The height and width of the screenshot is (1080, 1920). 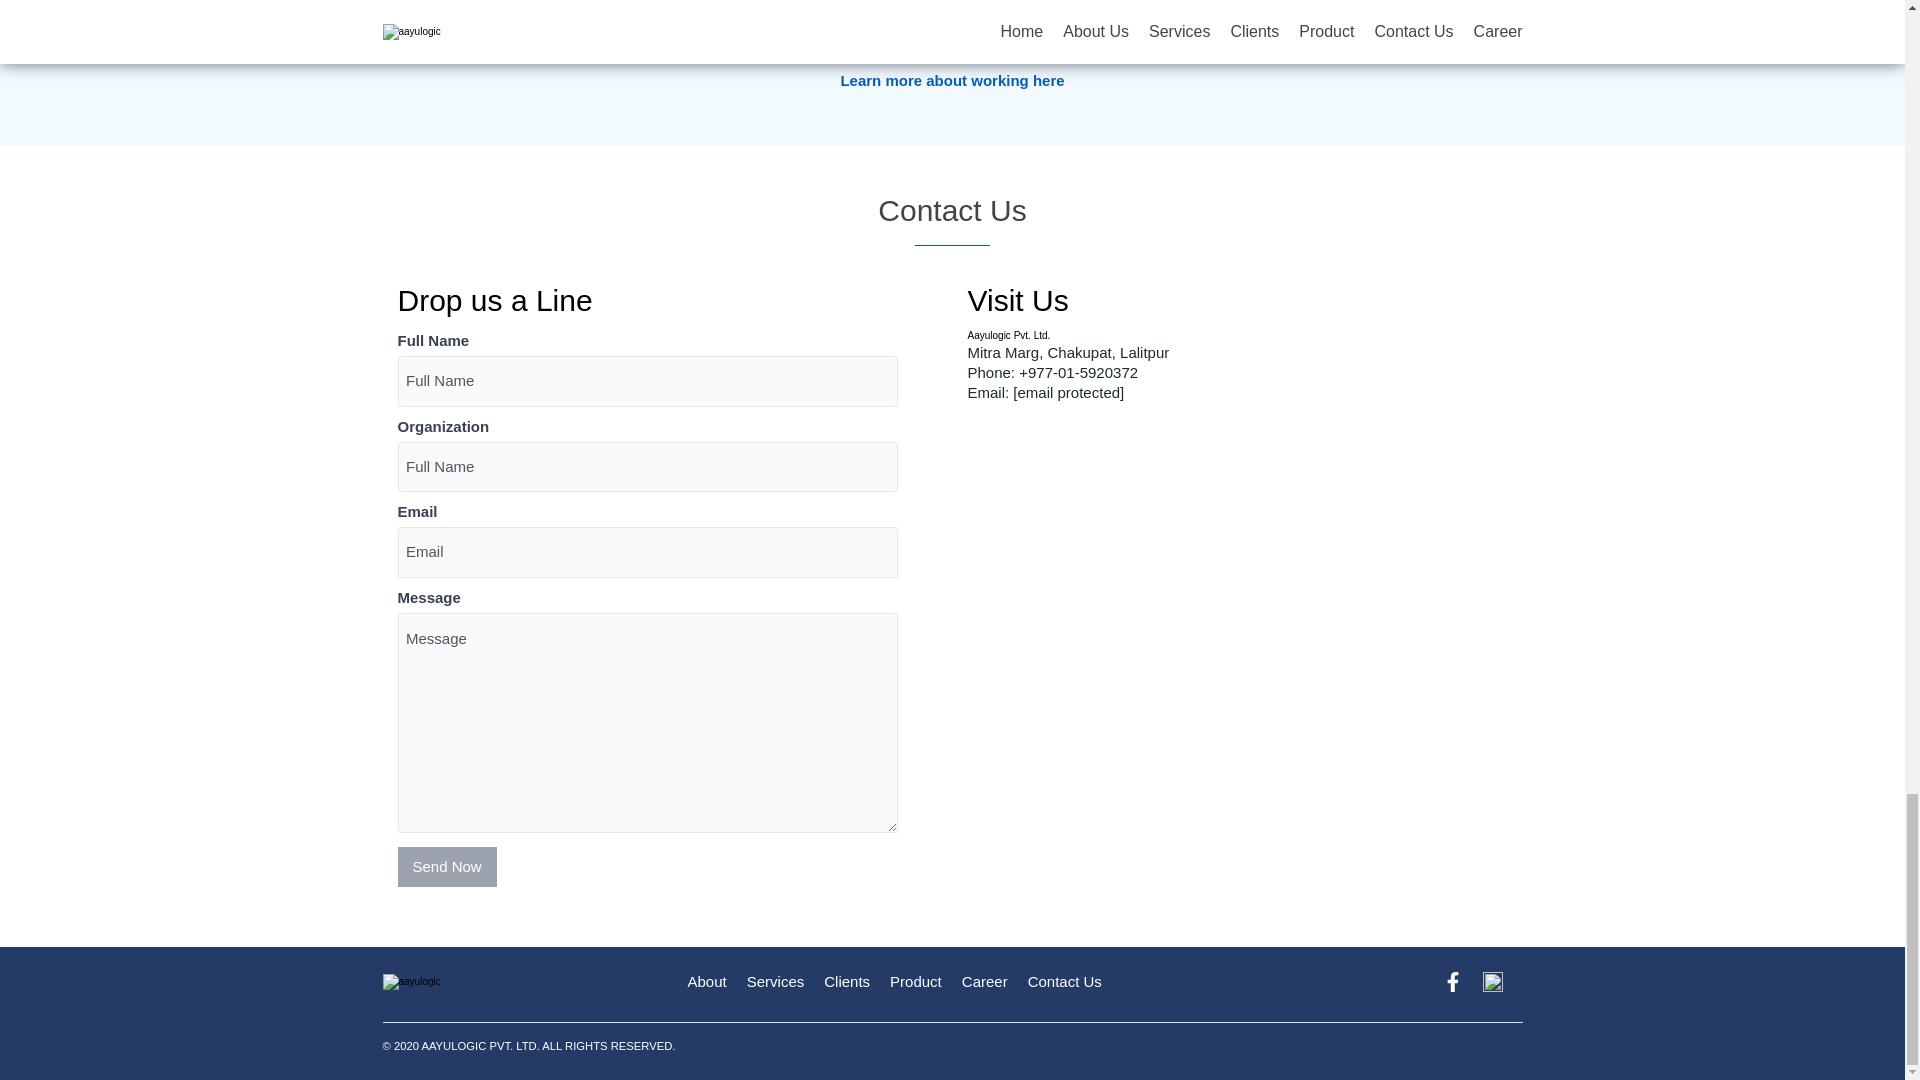 I want to click on Product, so click(x=916, y=982).